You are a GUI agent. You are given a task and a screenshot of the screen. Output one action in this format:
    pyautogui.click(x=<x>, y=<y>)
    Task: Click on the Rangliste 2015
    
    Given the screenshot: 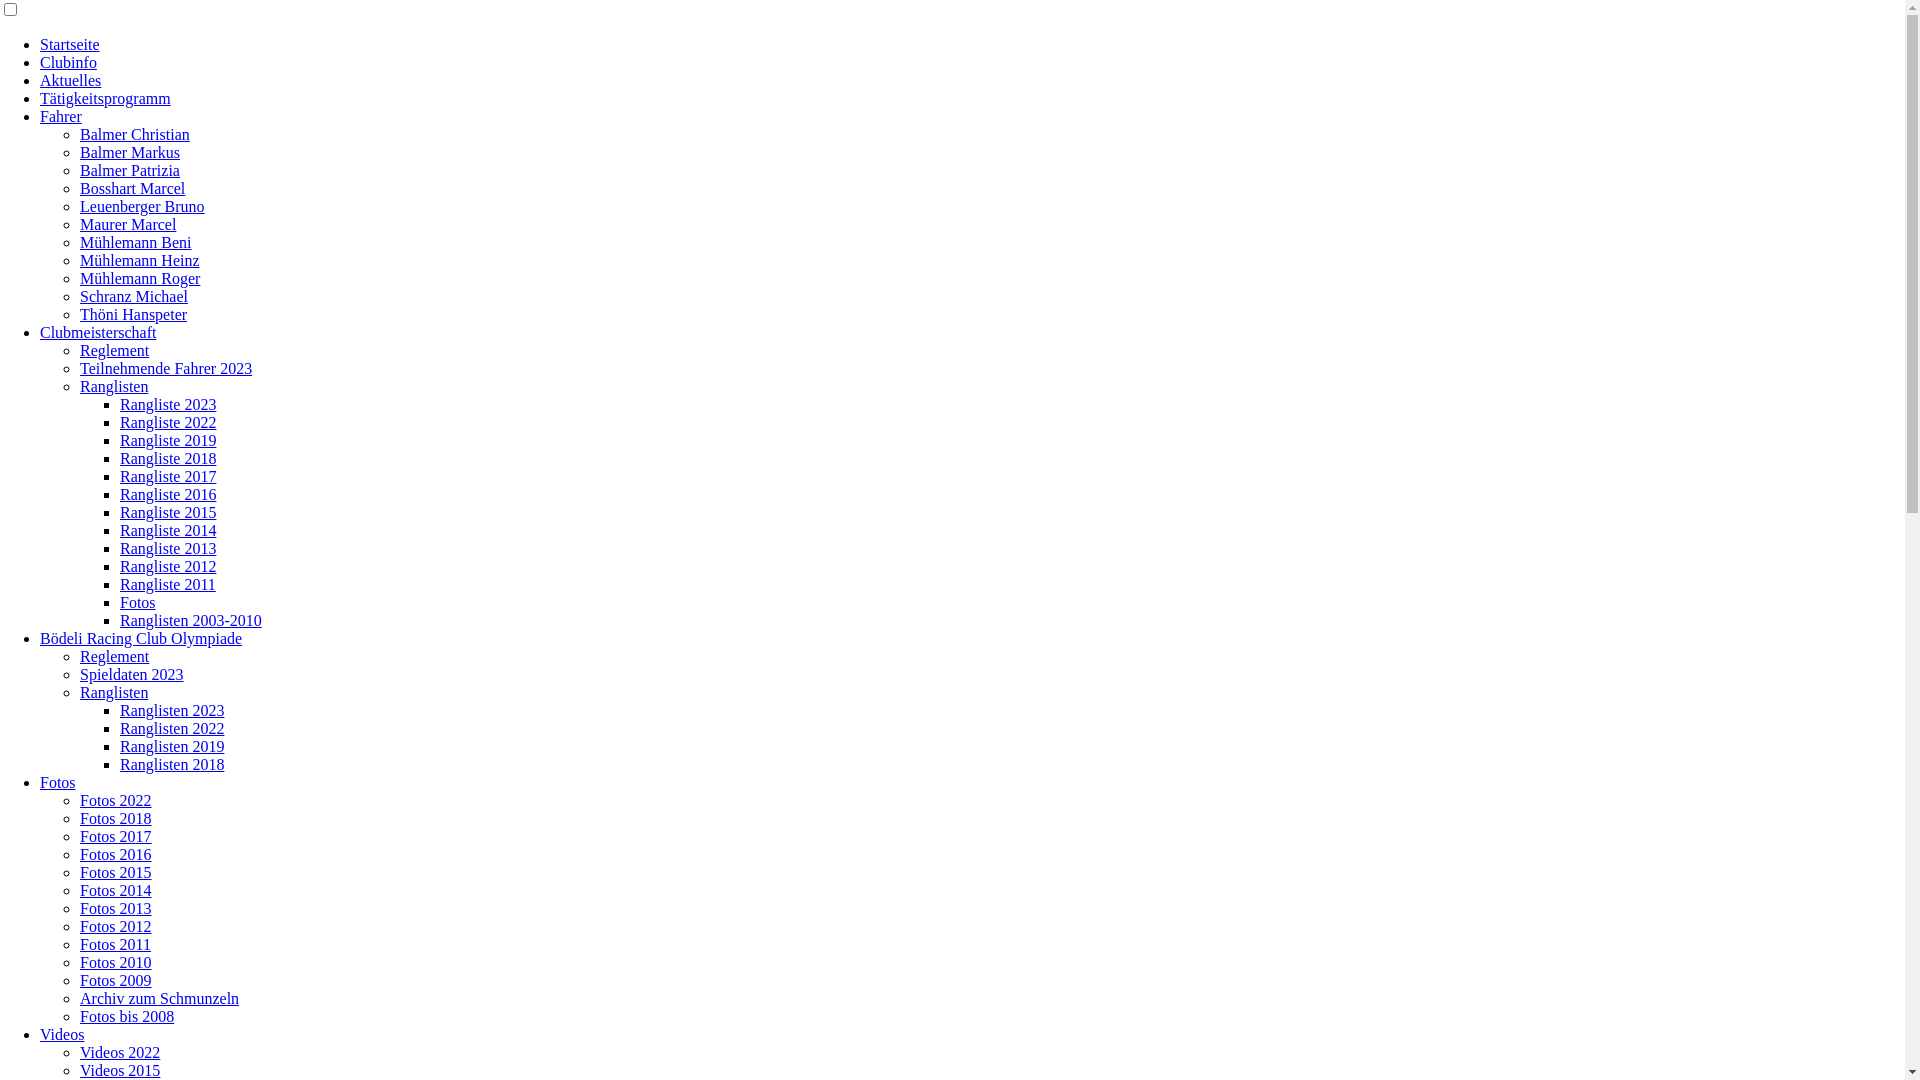 What is the action you would take?
    pyautogui.click(x=168, y=512)
    